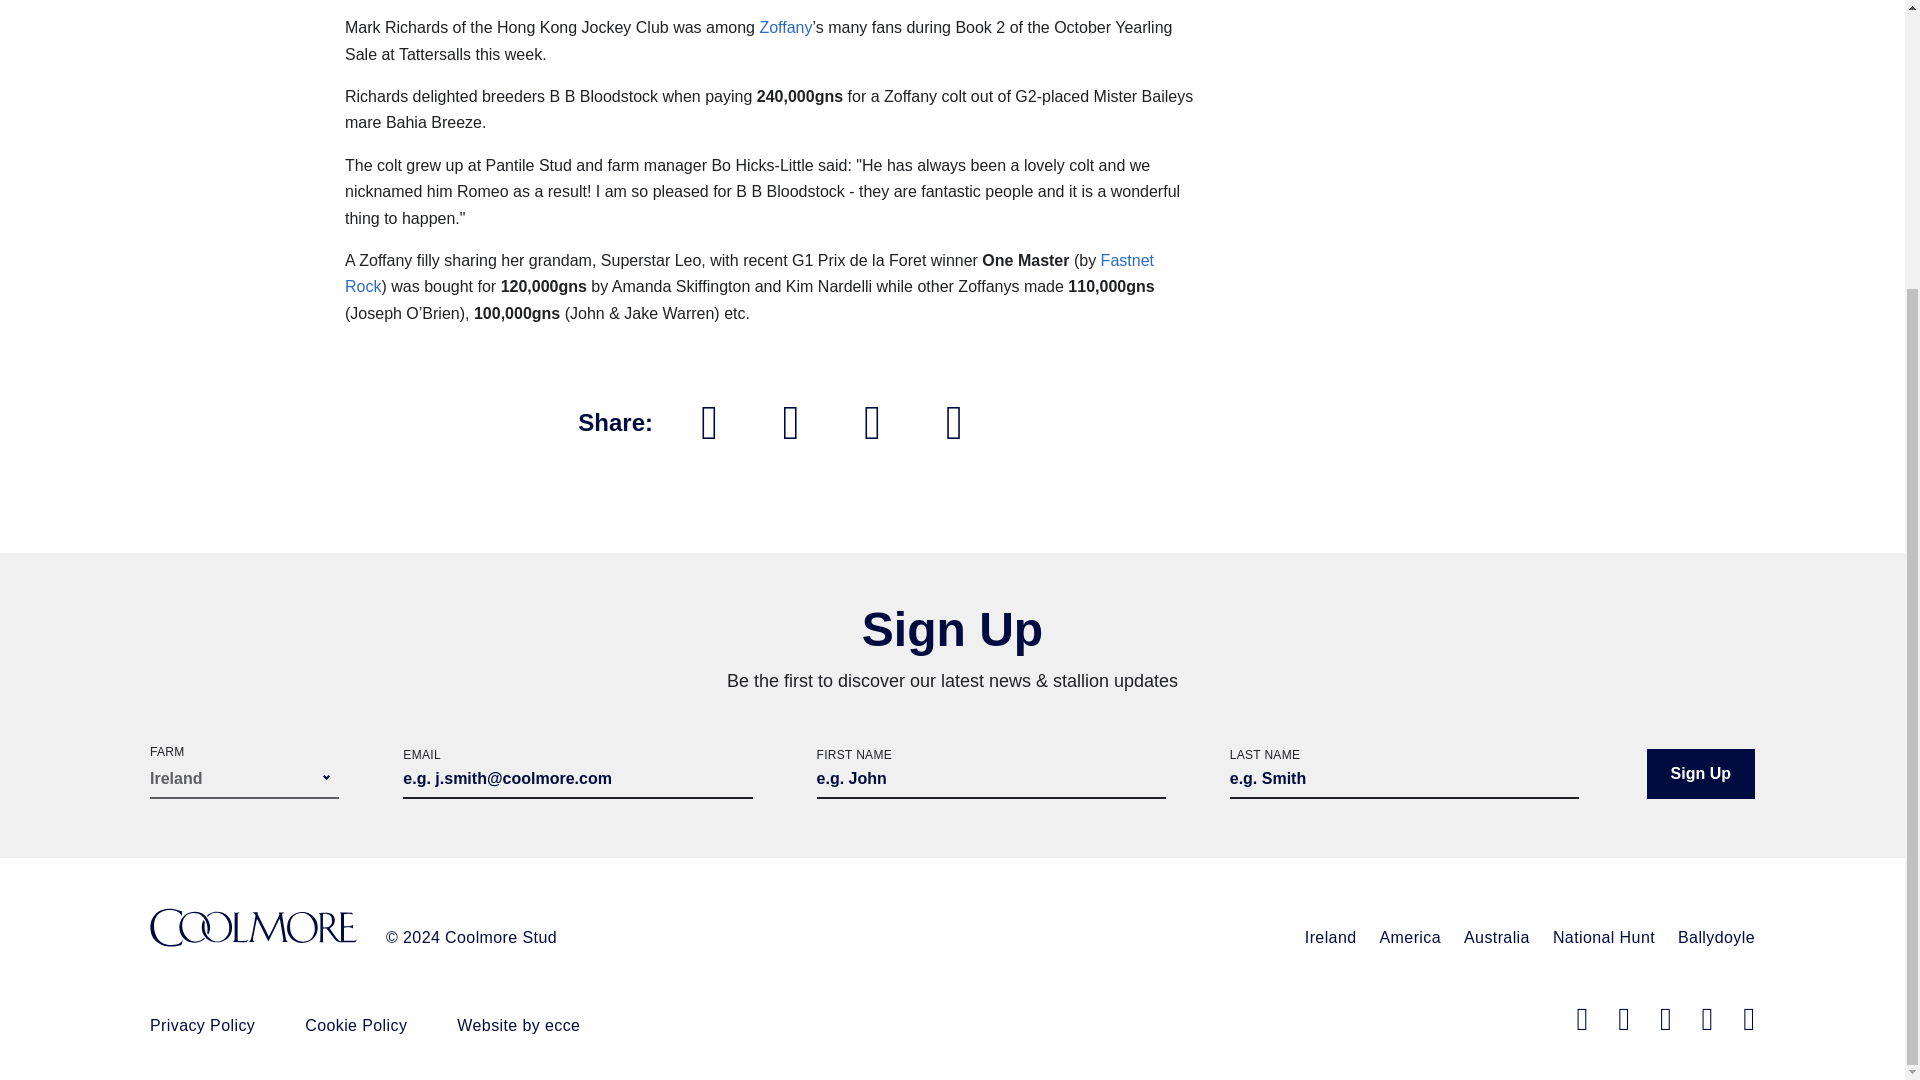  I want to click on Ireland, so click(1331, 937).